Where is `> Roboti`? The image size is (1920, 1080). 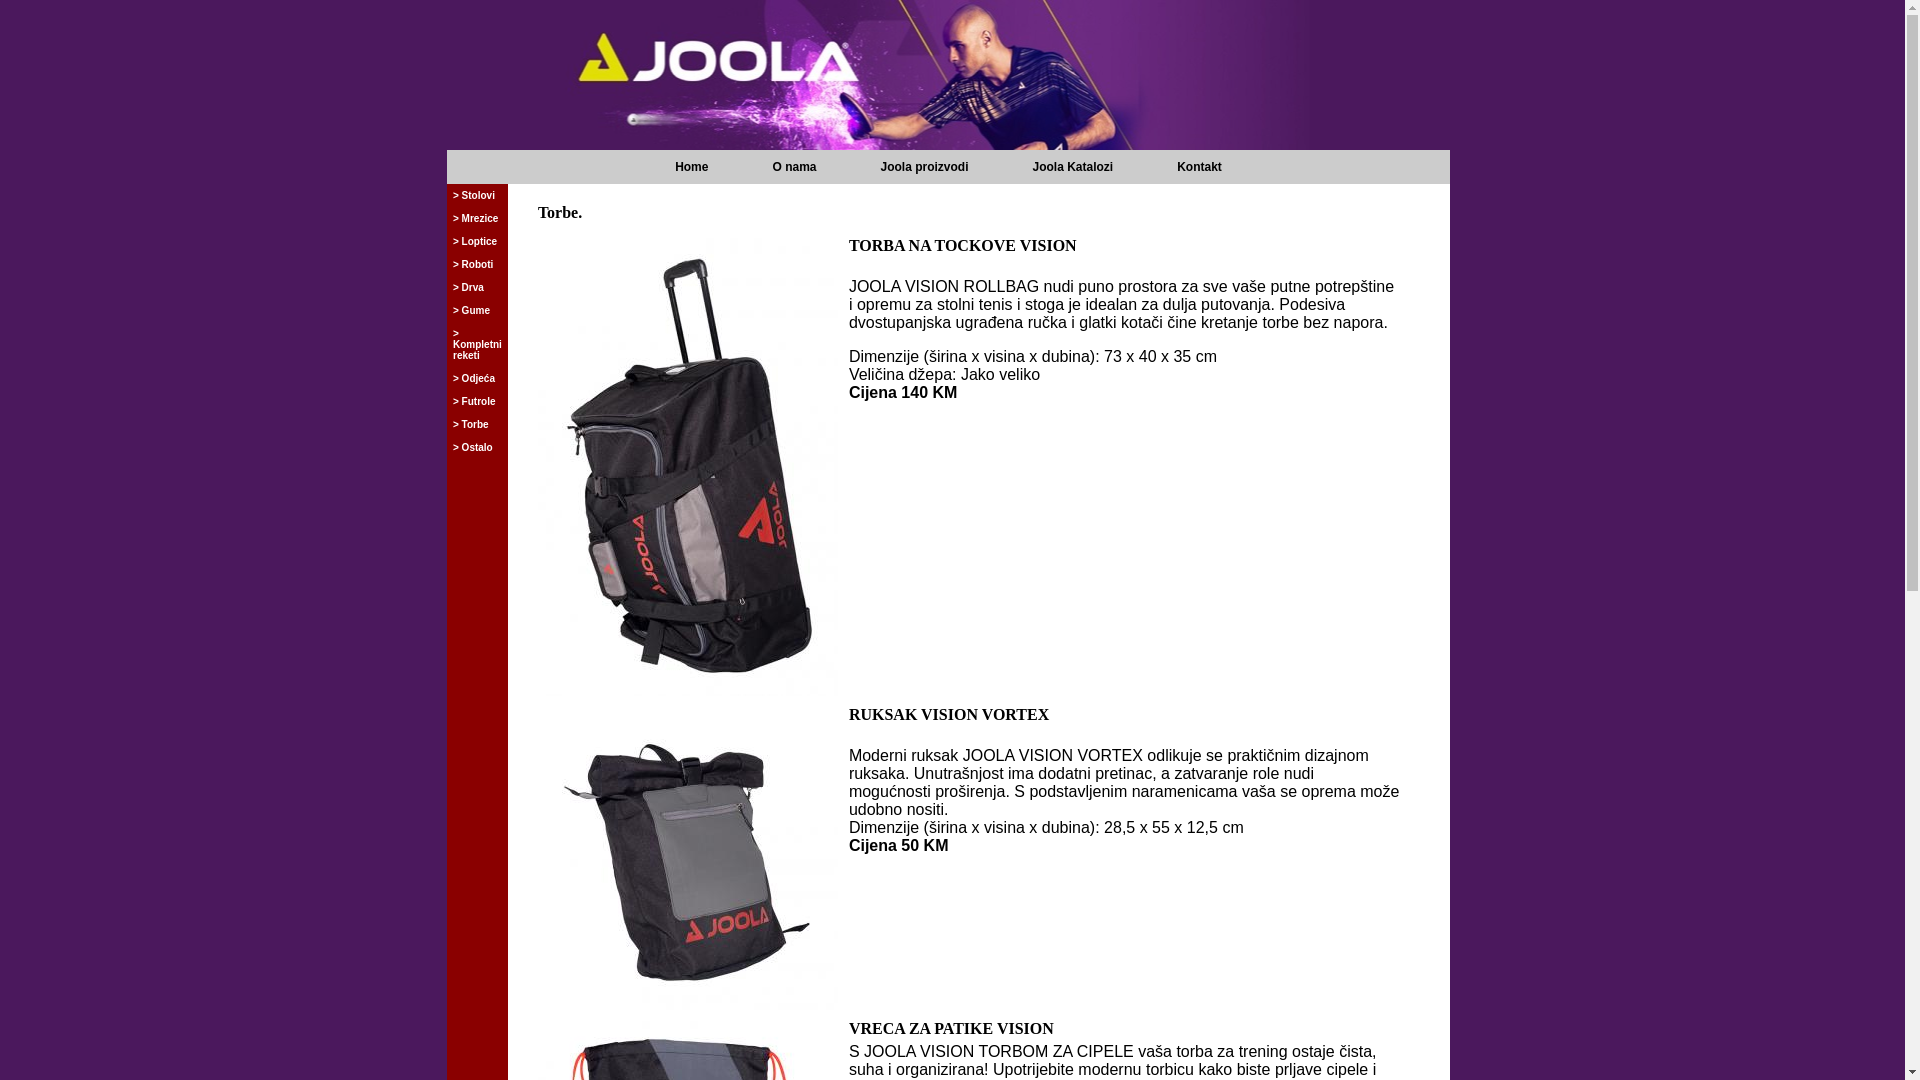 > Roboti is located at coordinates (477, 264).